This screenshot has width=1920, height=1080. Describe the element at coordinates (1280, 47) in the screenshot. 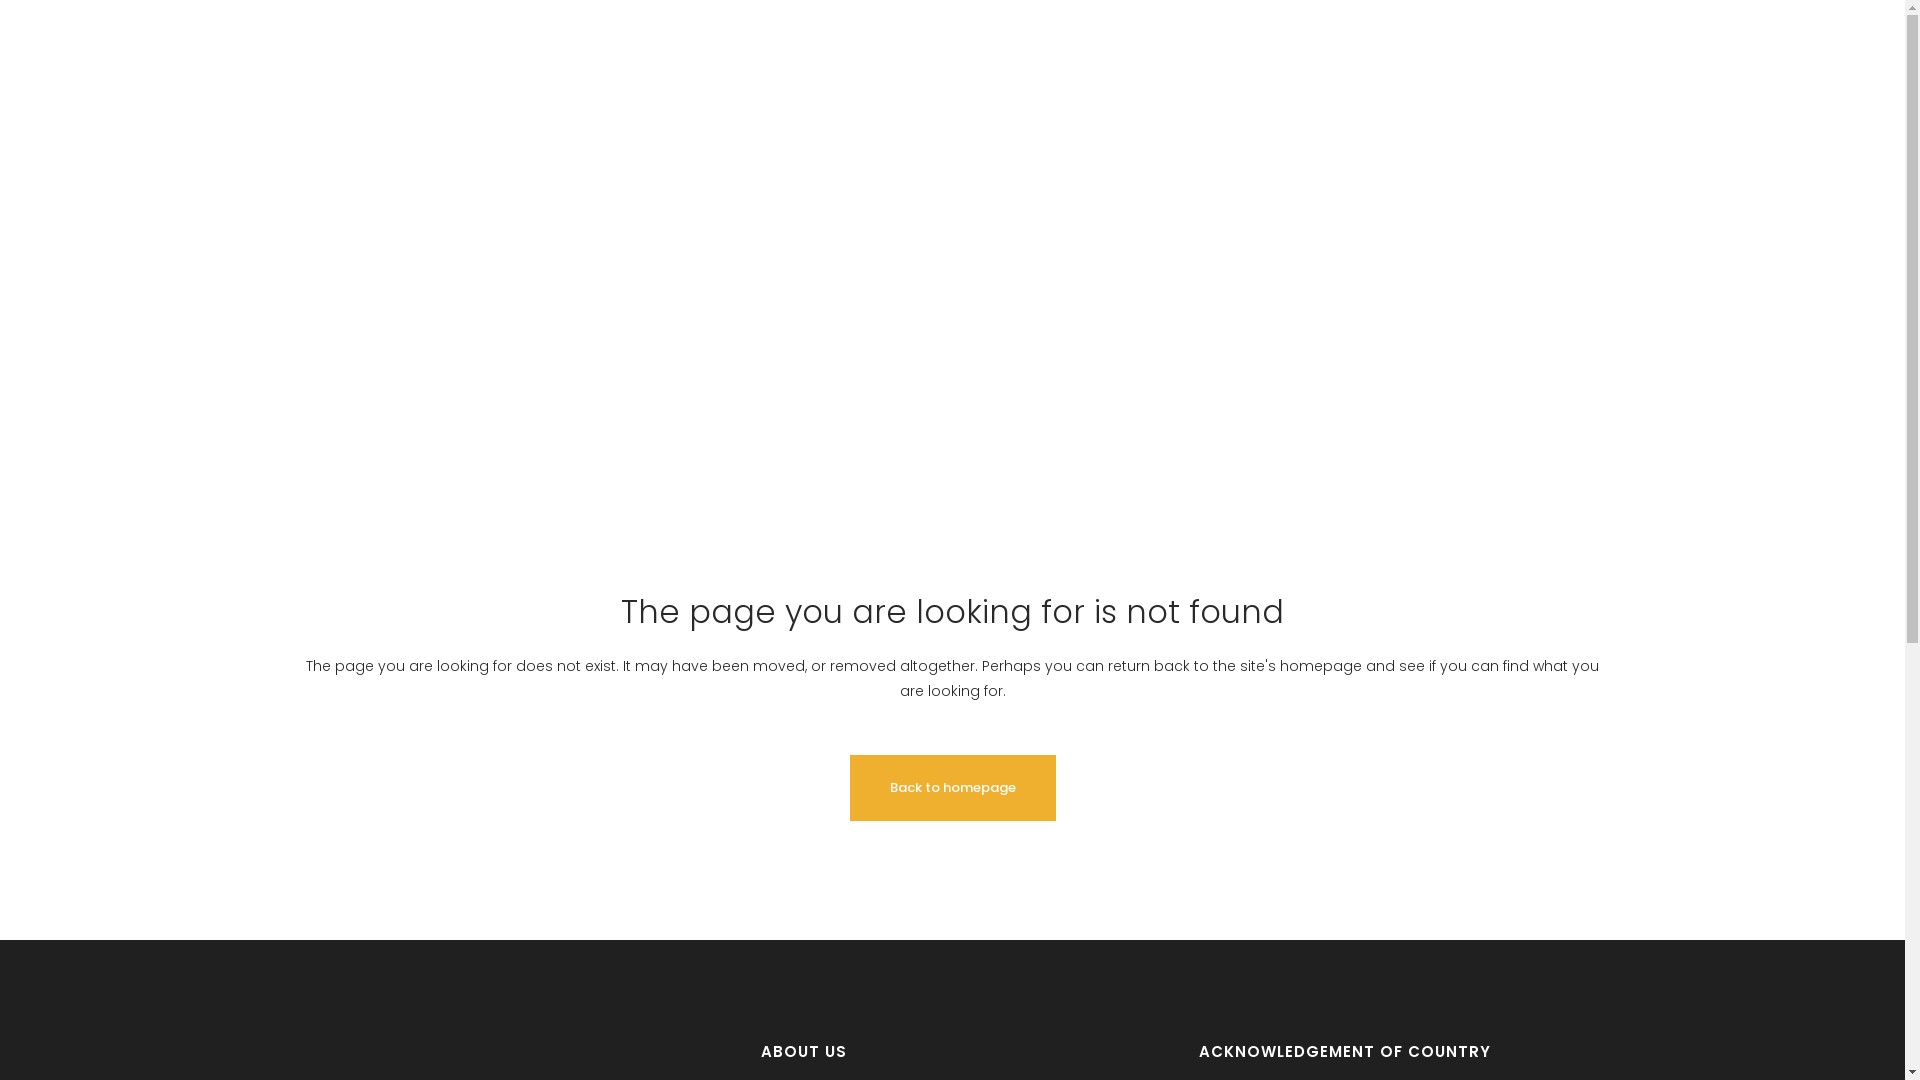

I see `PORTFOLIO` at that location.